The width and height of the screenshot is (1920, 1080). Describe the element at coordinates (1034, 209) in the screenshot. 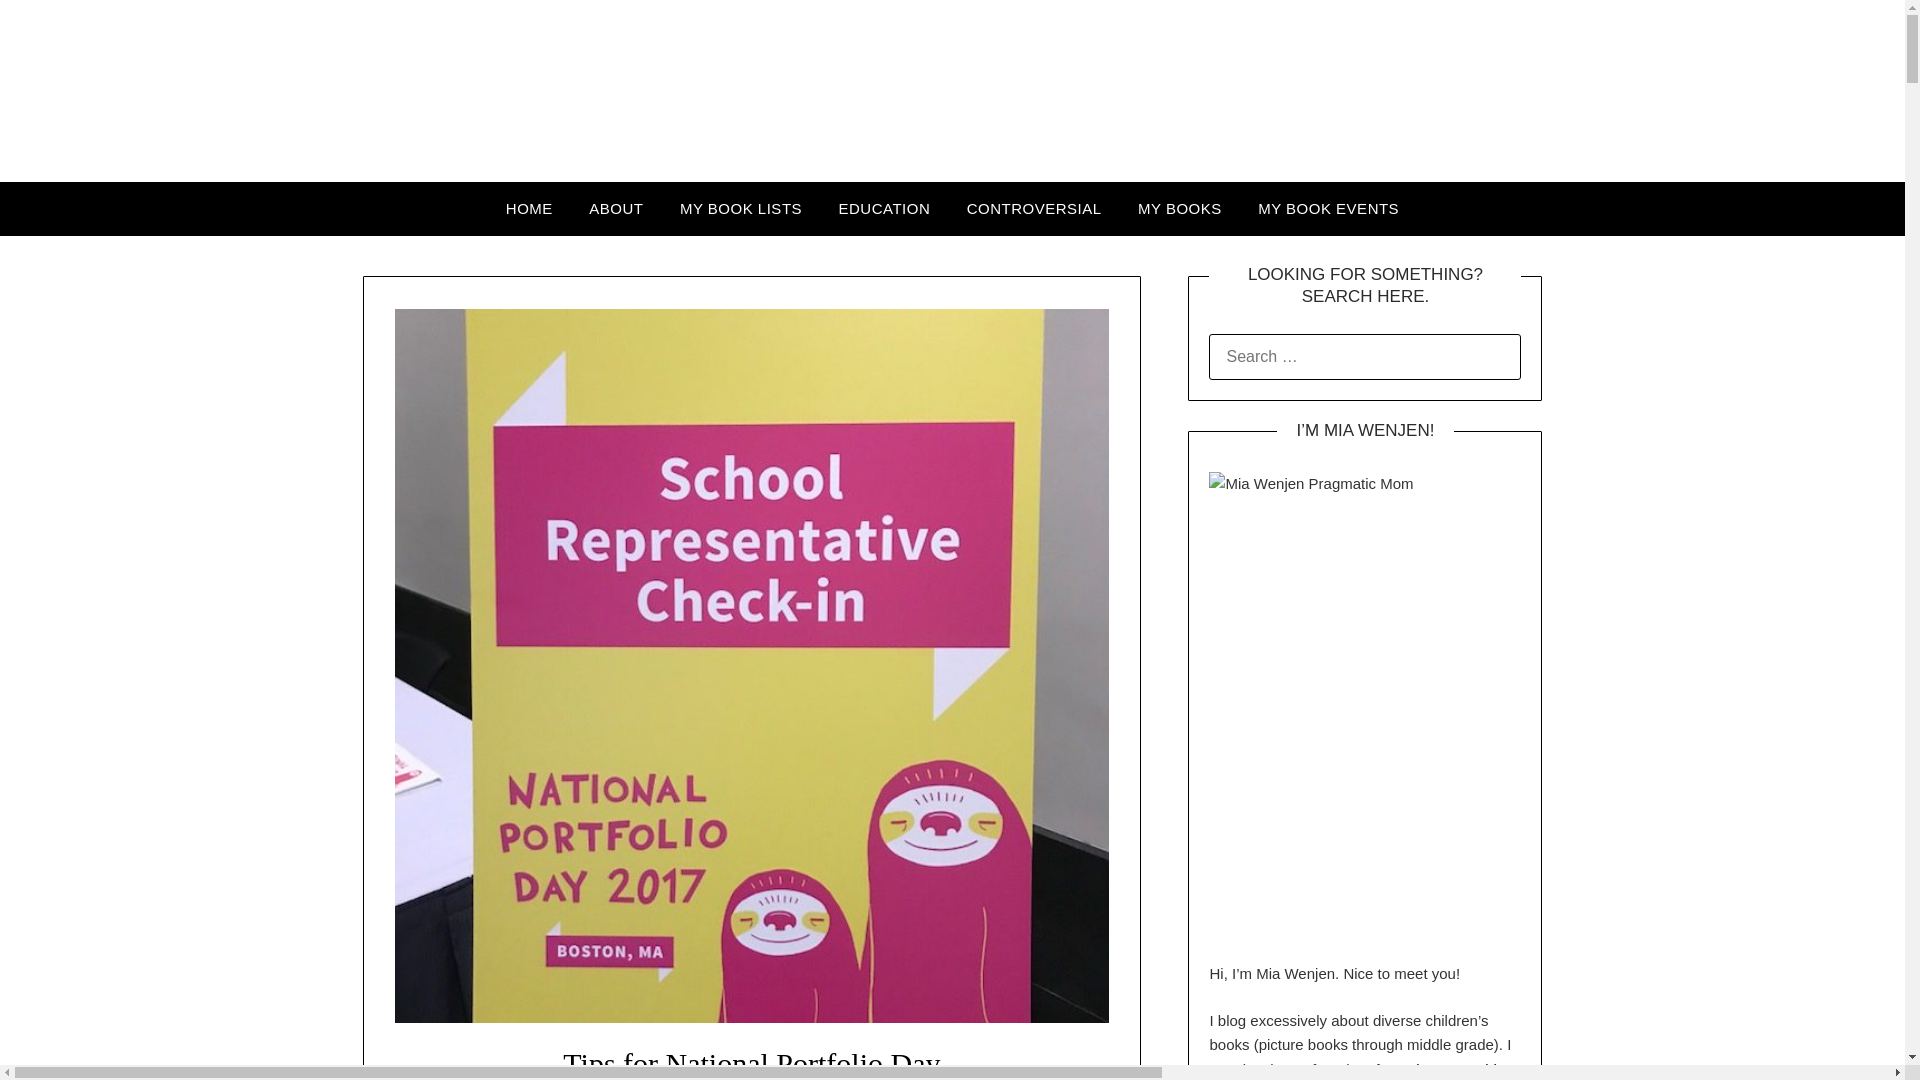

I see `CONTROVERSIAL` at that location.